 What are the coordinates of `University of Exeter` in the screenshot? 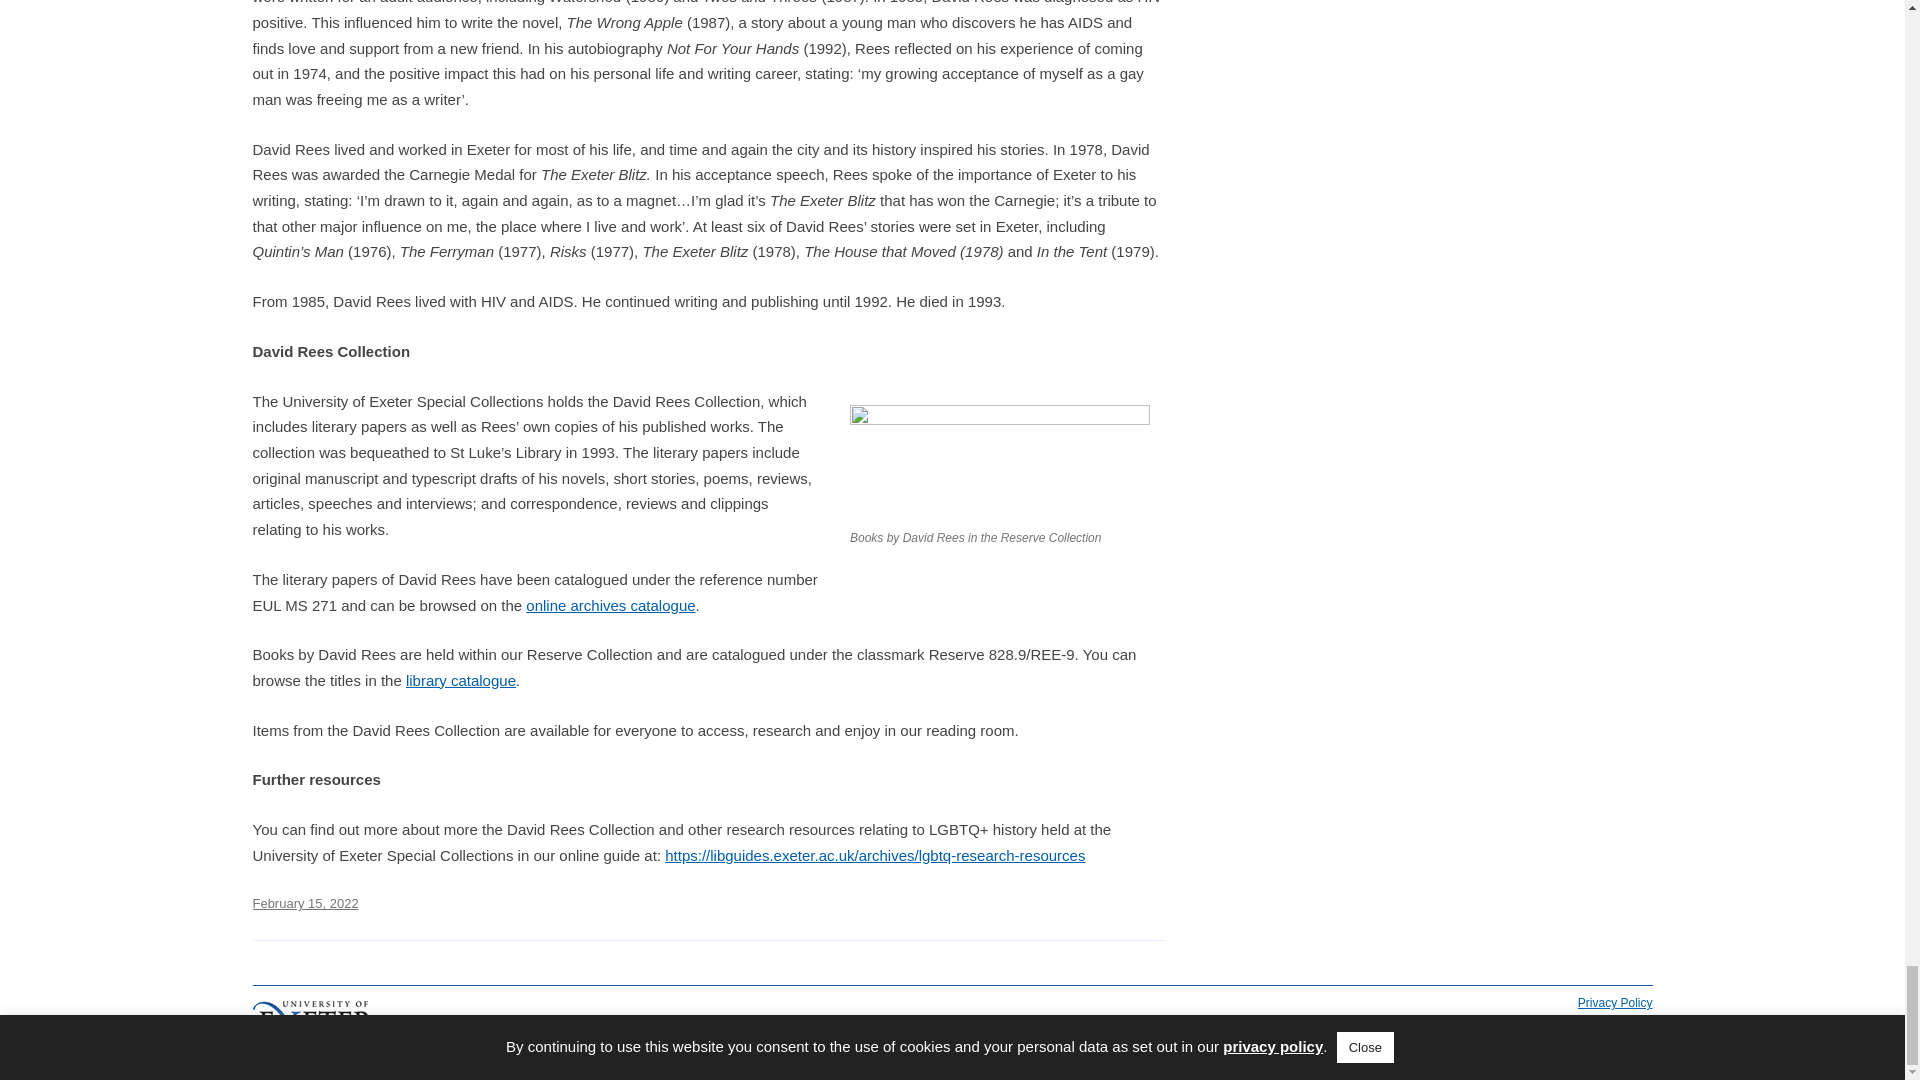 It's located at (312, 1025).